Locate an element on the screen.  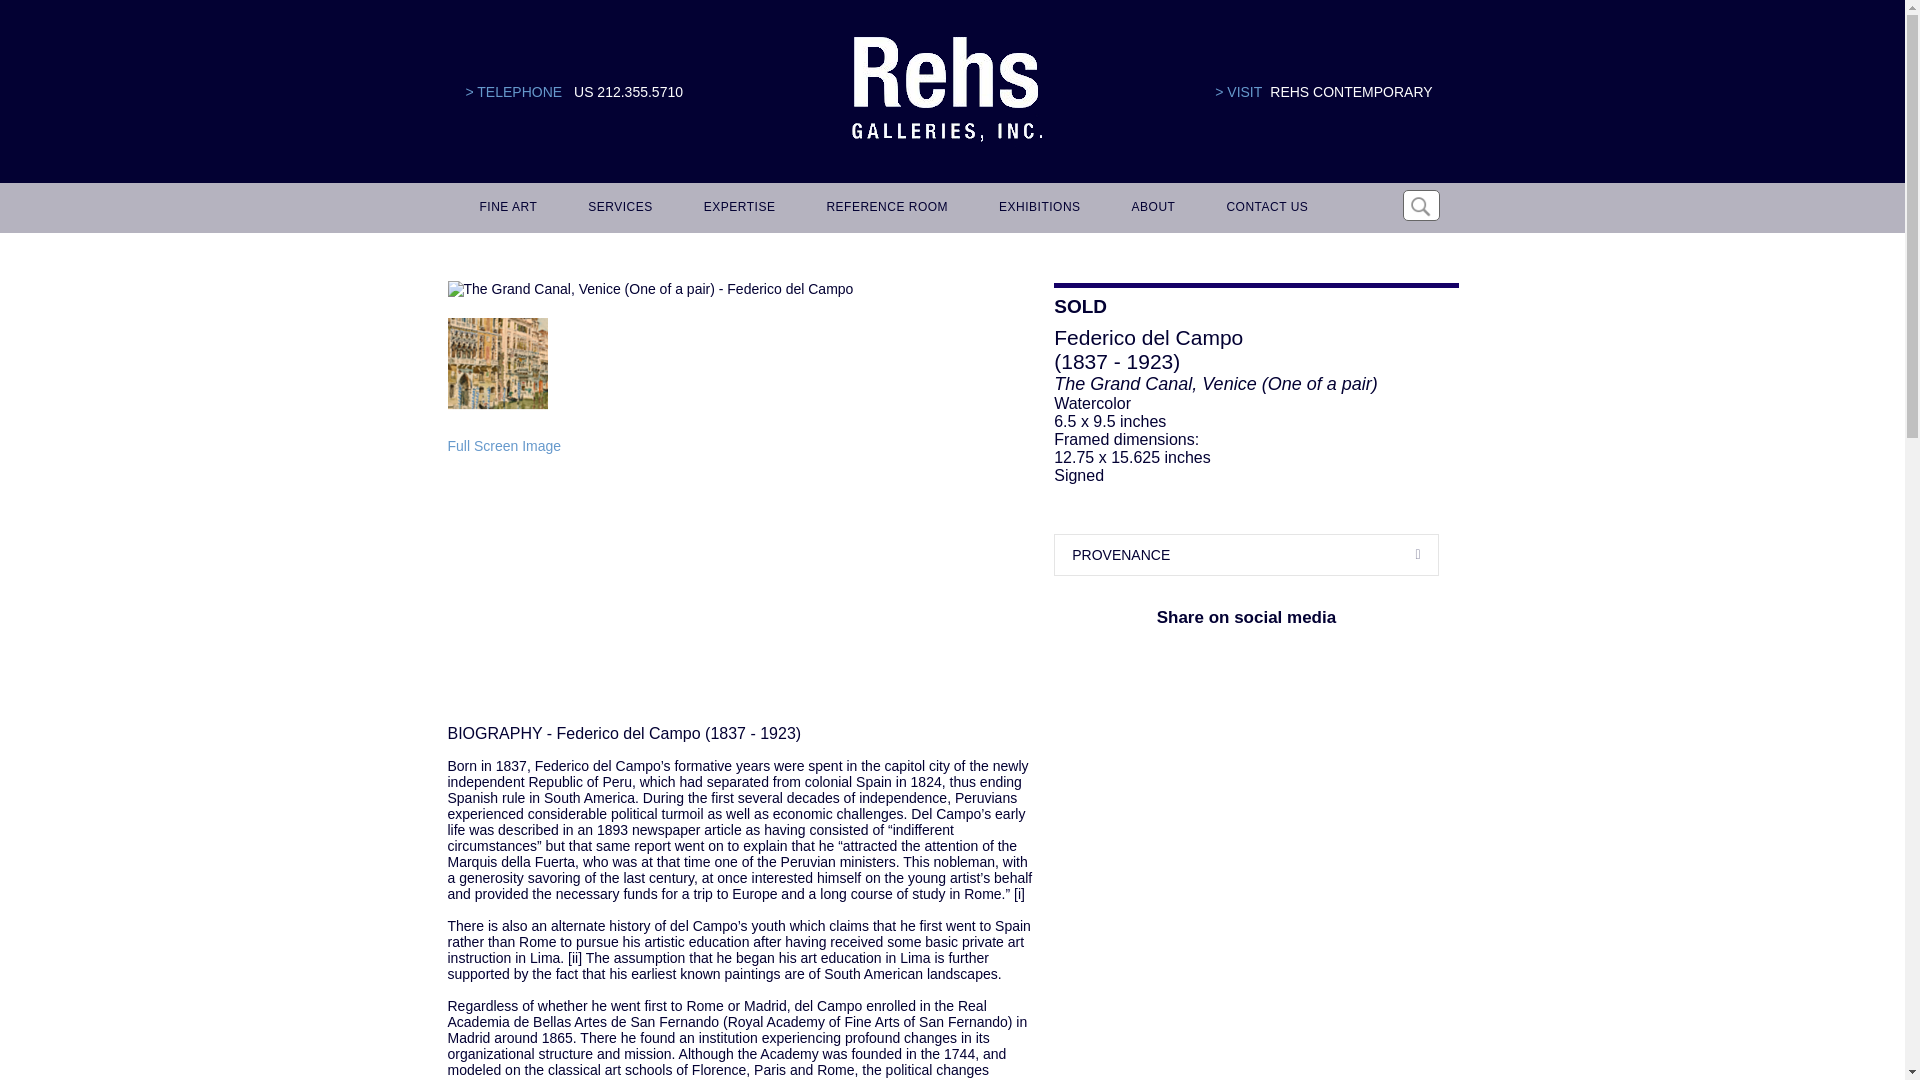
ABOUT is located at coordinates (1150, 208).